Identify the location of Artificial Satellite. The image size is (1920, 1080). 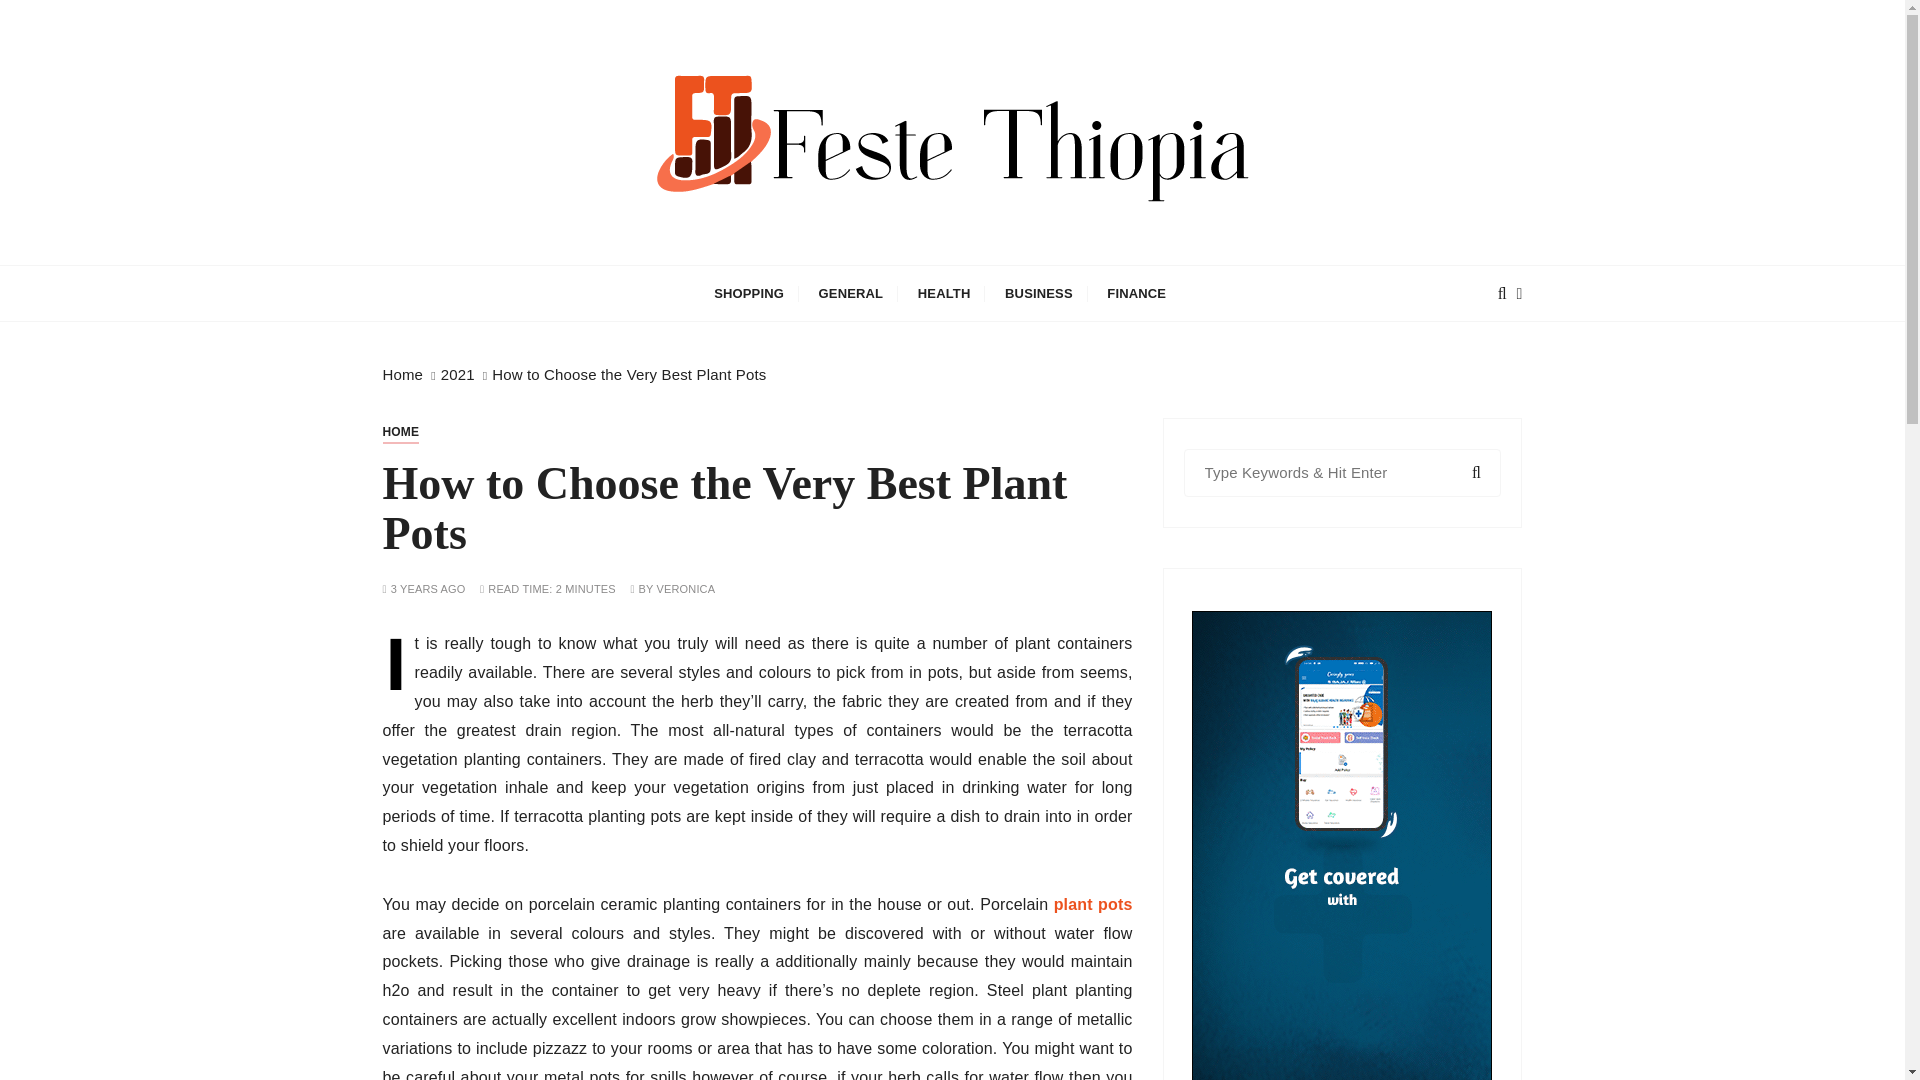
(580, 279).